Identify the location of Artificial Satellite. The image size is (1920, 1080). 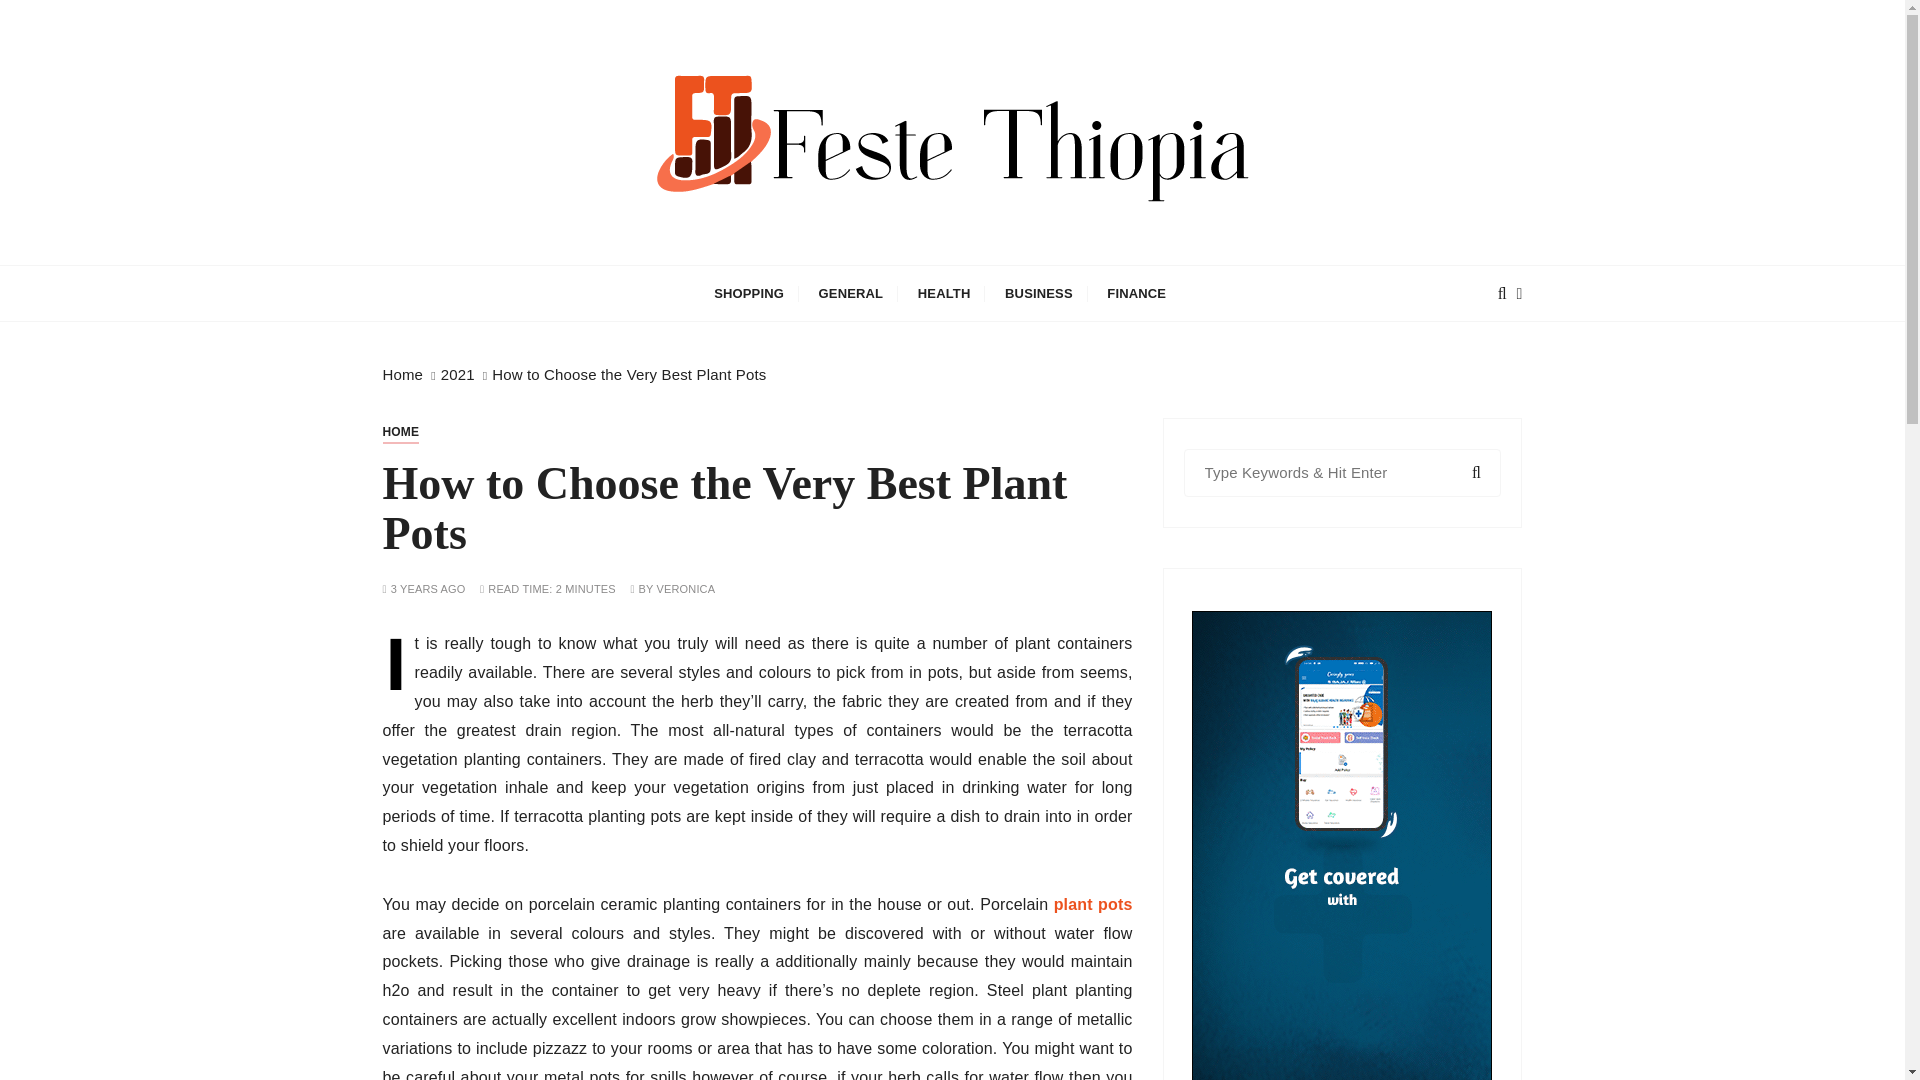
(580, 279).